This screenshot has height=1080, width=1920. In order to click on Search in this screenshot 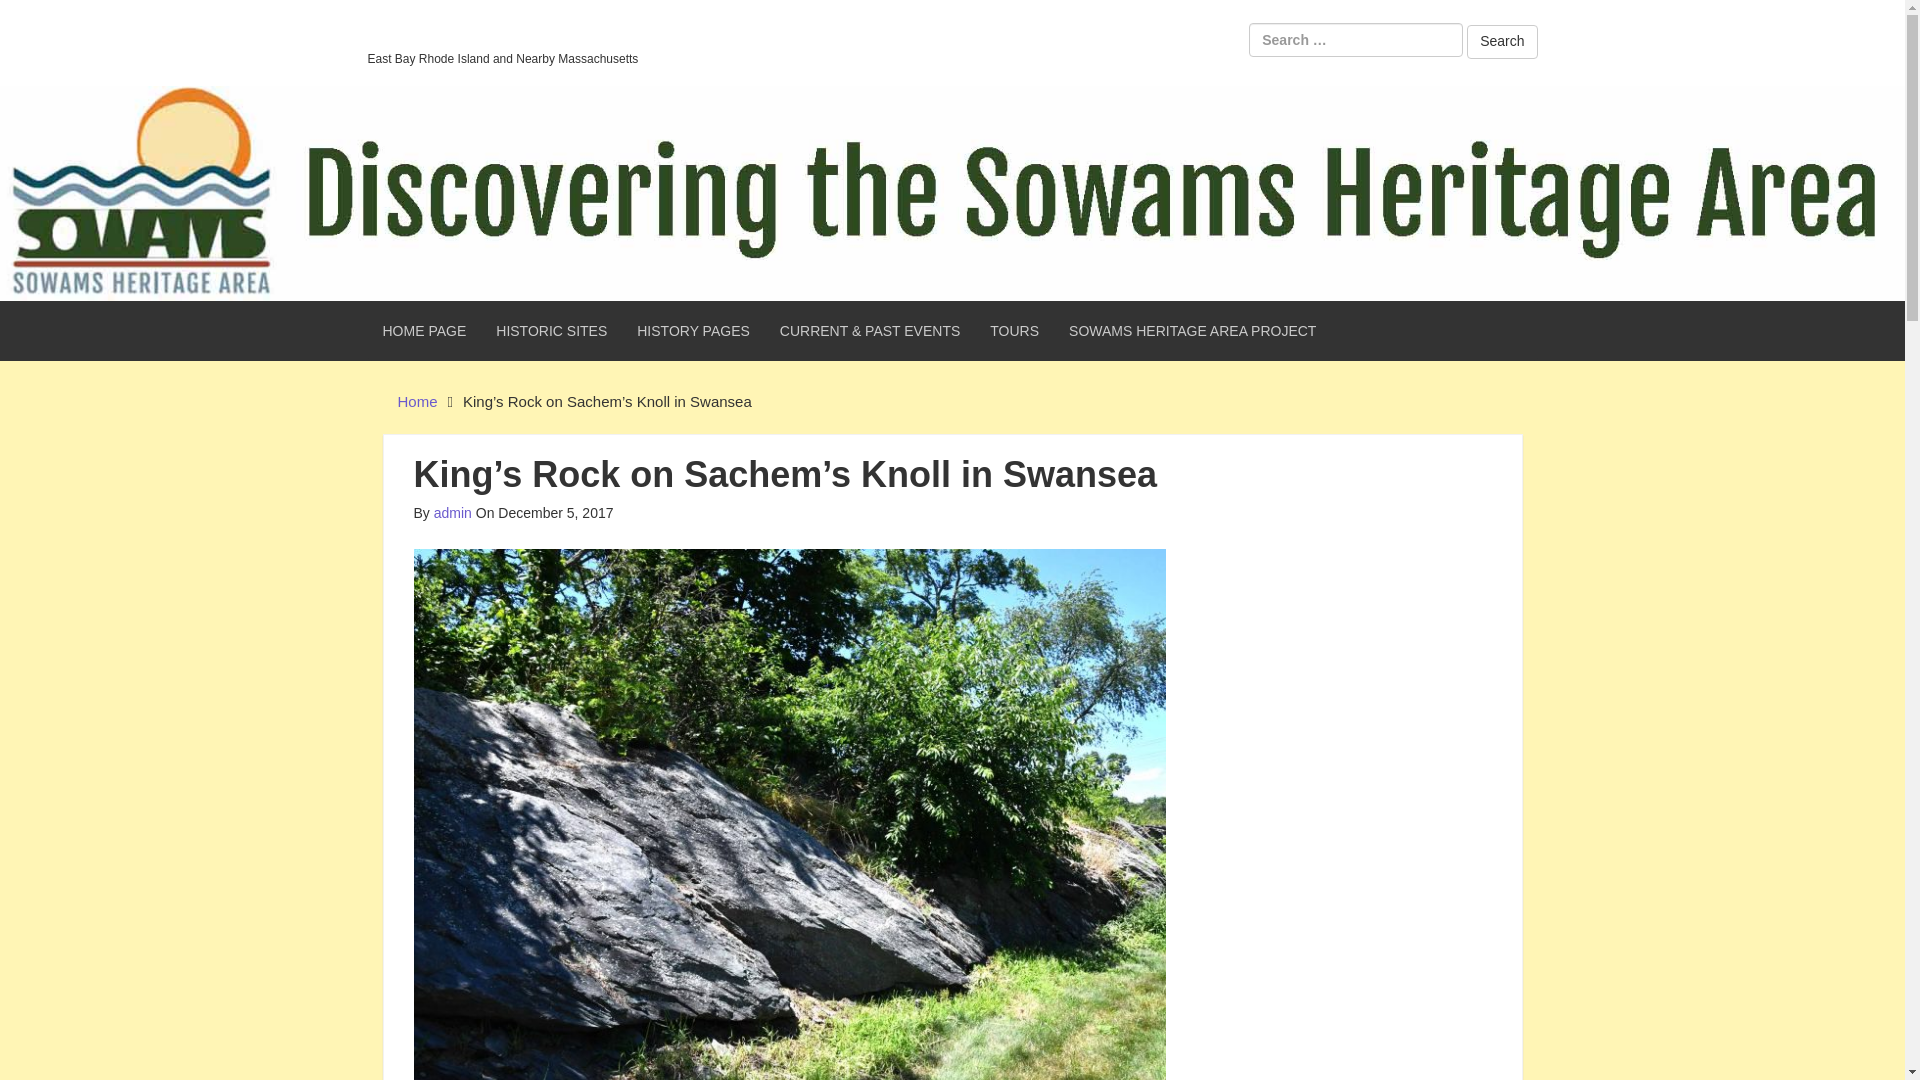, I will do `click(1502, 42)`.